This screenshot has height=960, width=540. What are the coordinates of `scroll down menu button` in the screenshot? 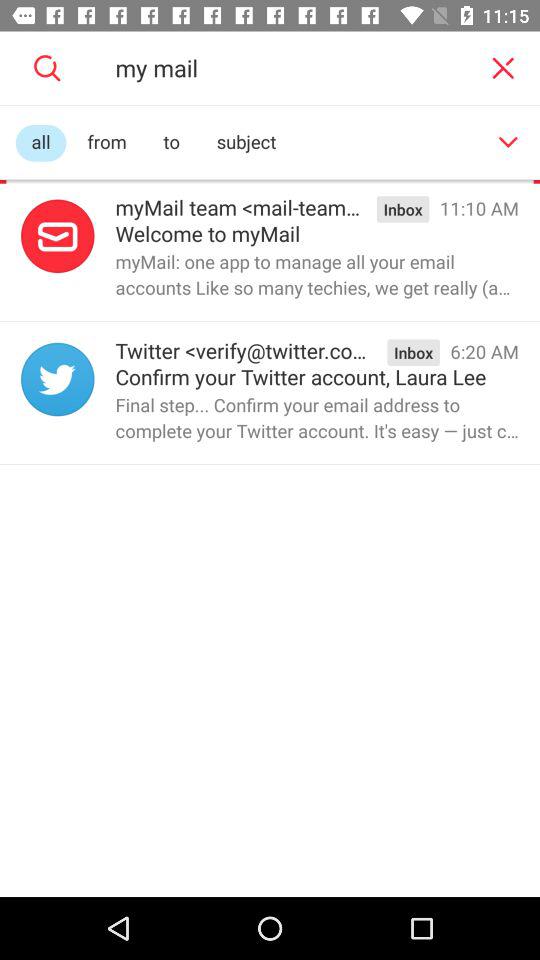 It's located at (508, 142).